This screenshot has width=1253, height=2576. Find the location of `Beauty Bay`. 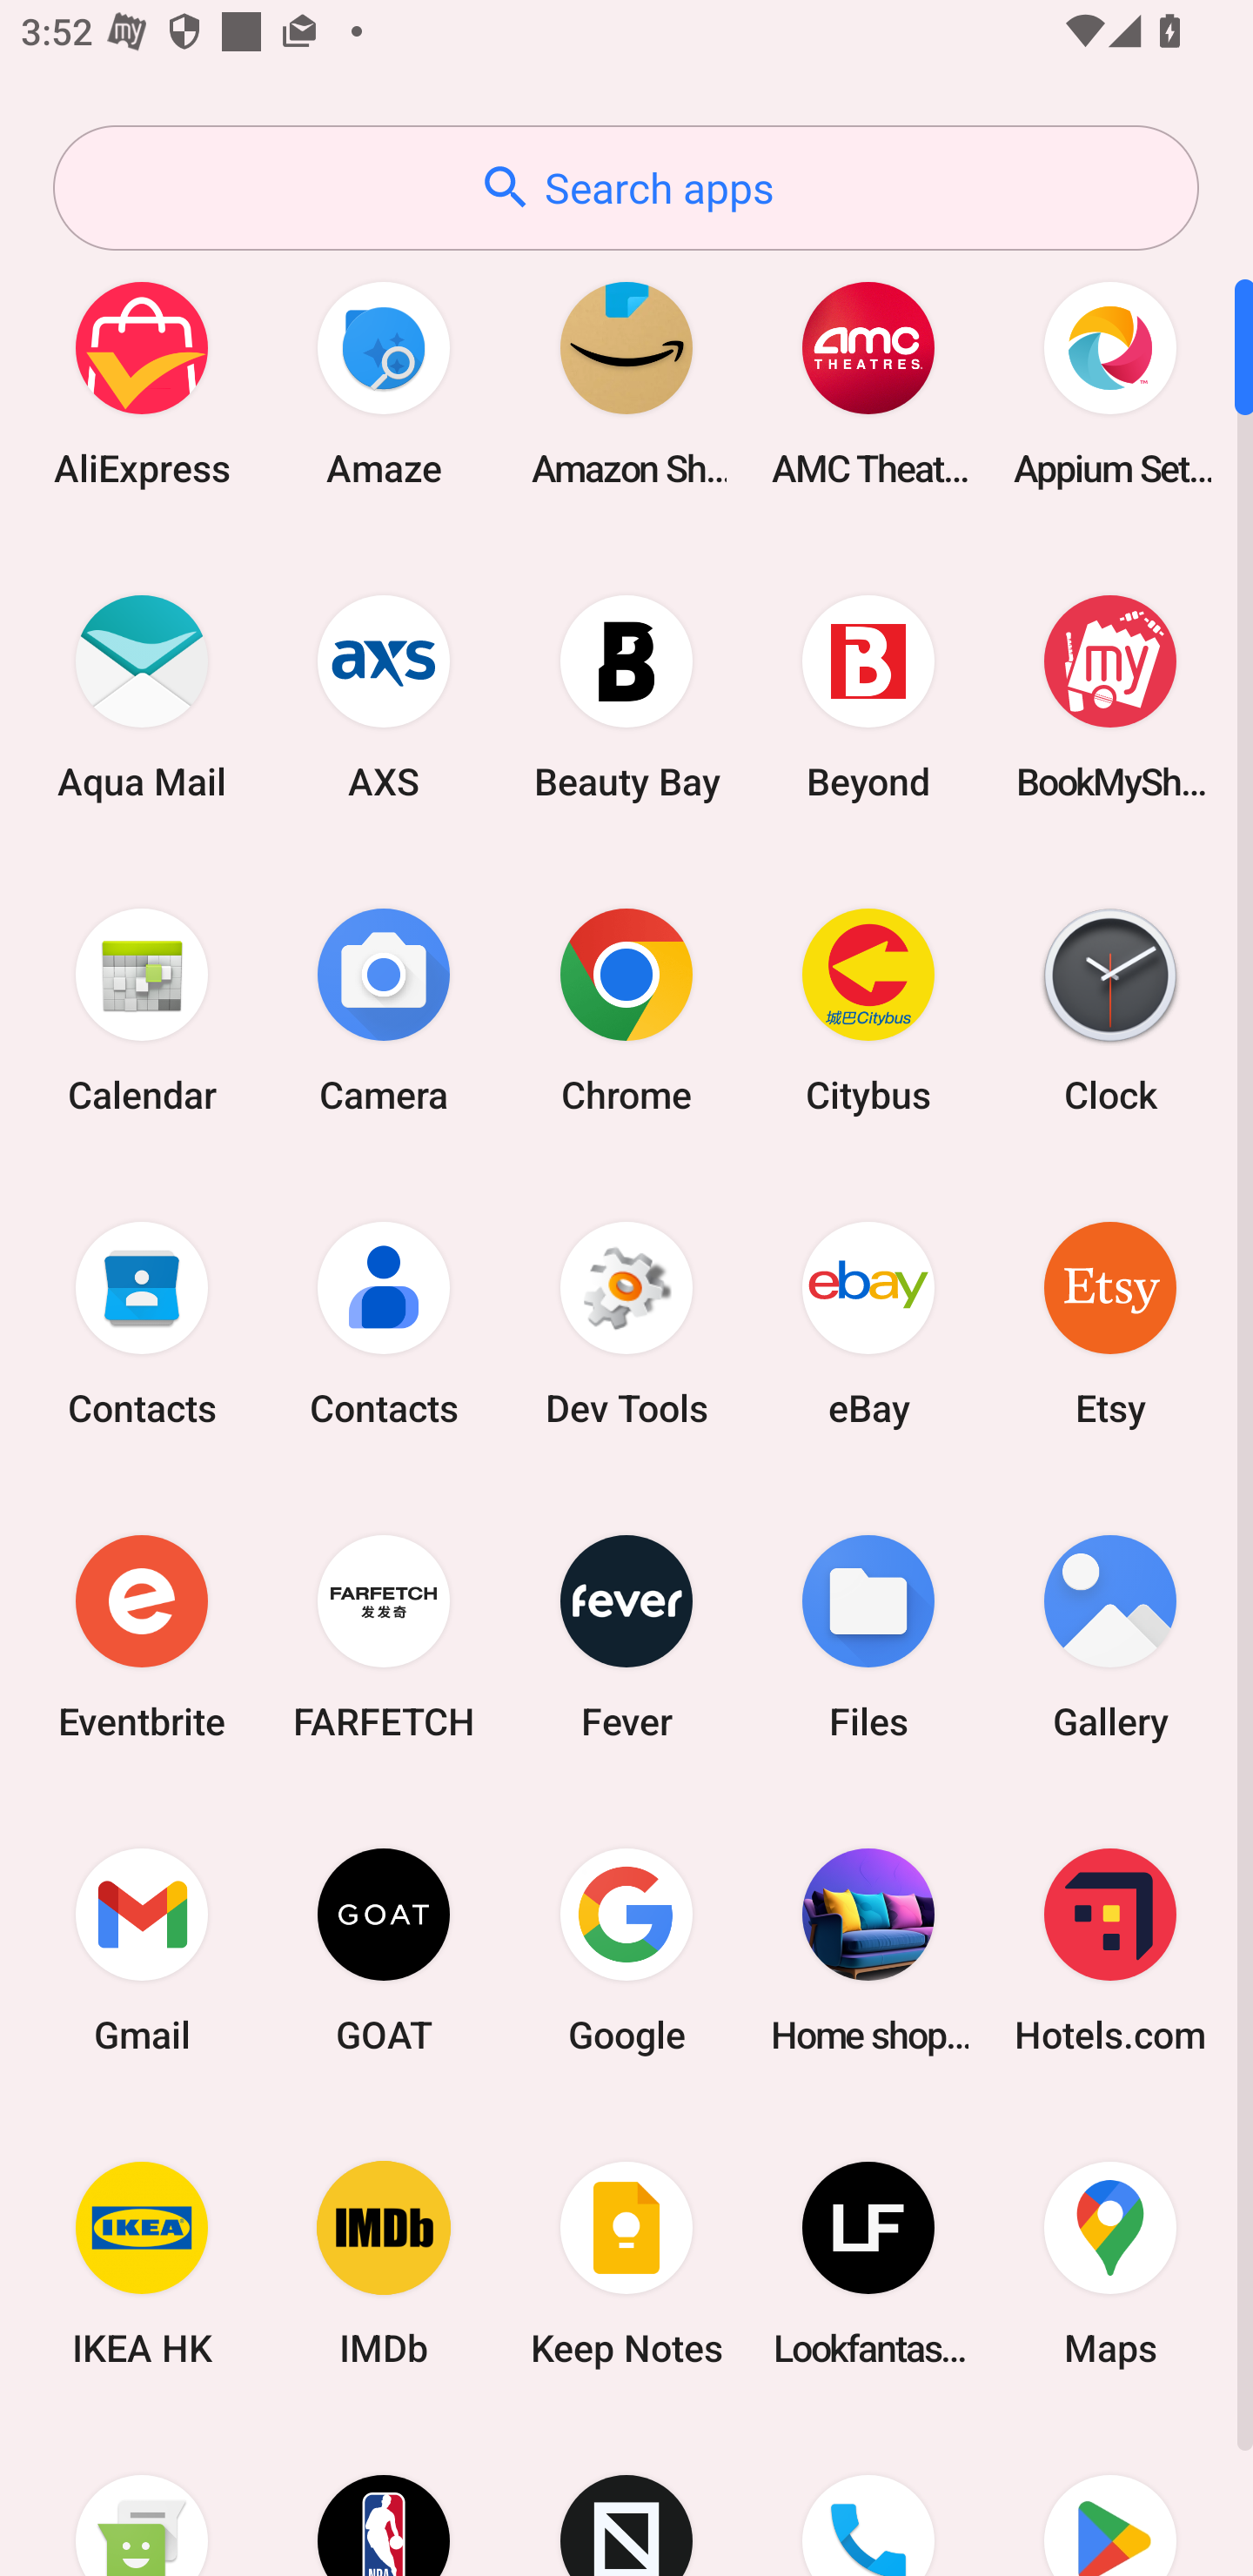

Beauty Bay is located at coordinates (626, 696).